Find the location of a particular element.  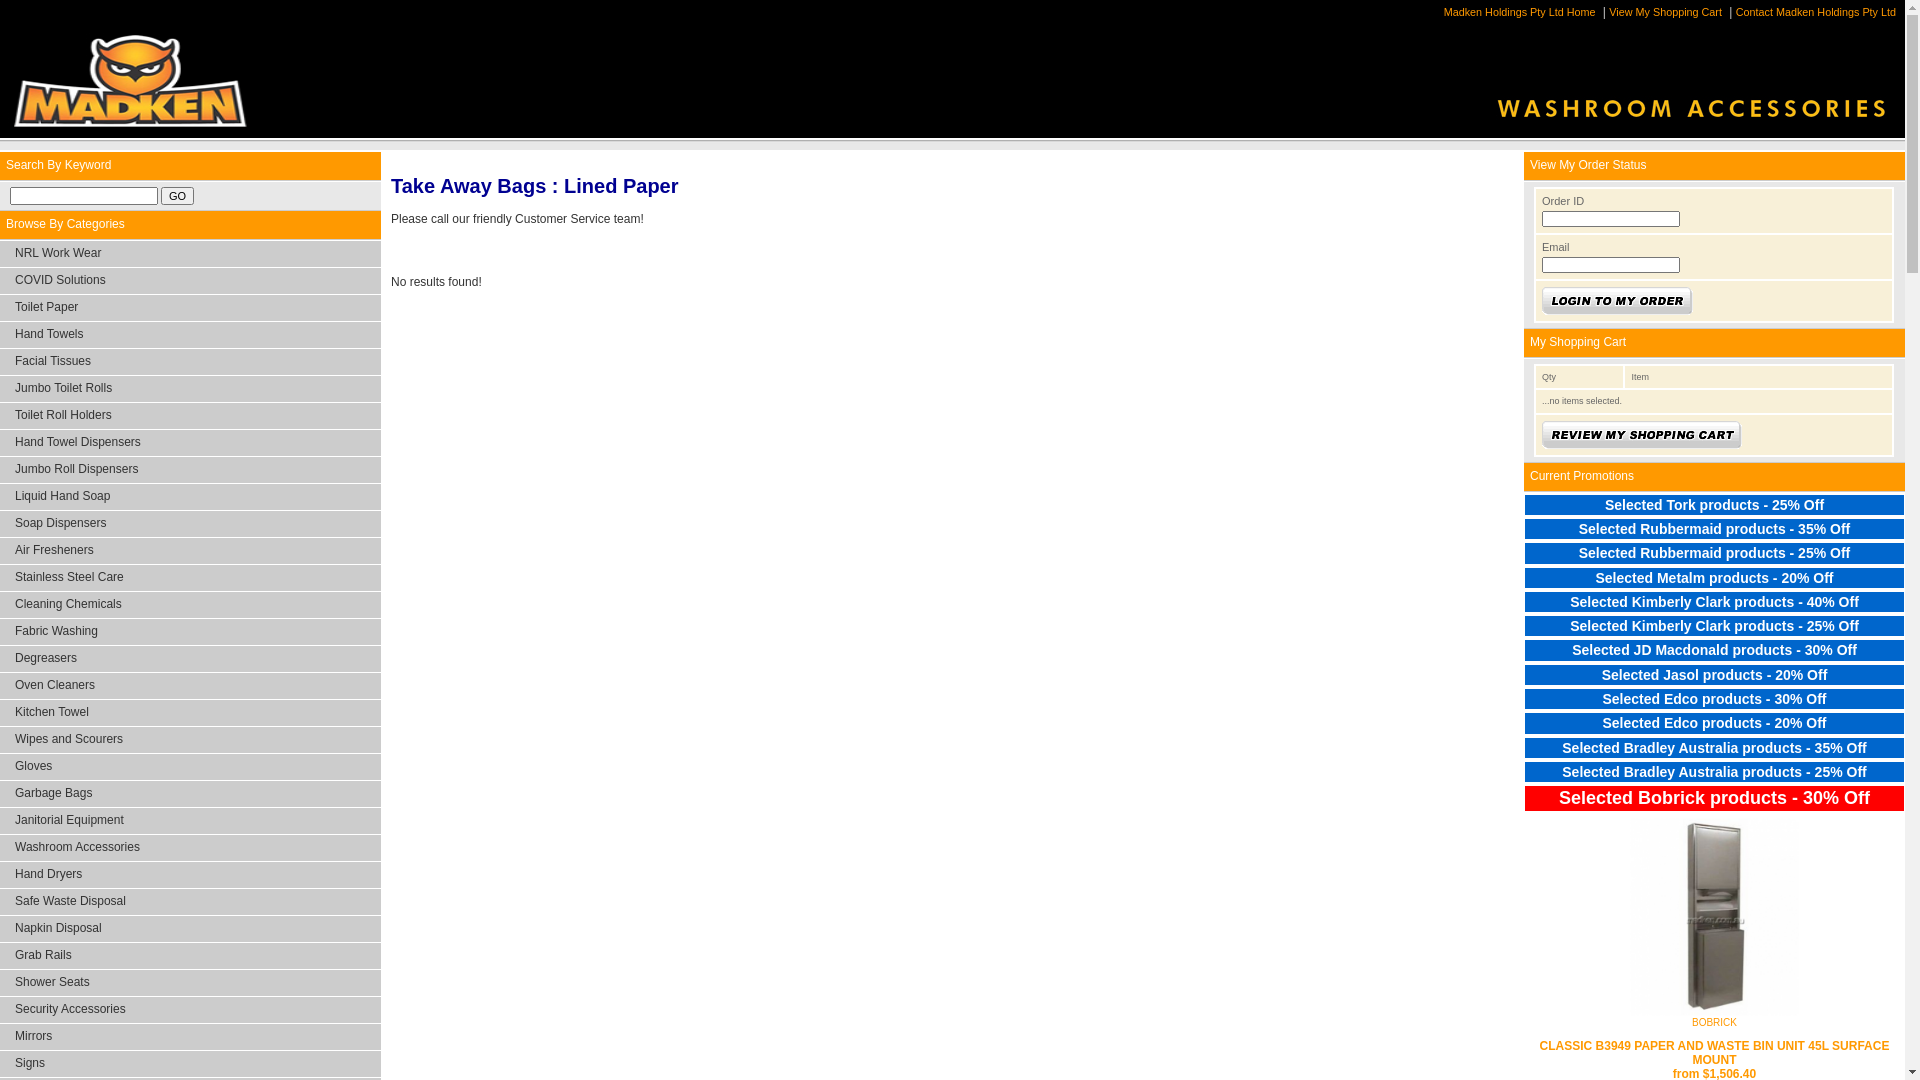

Browse By Categories is located at coordinates (190, 226).